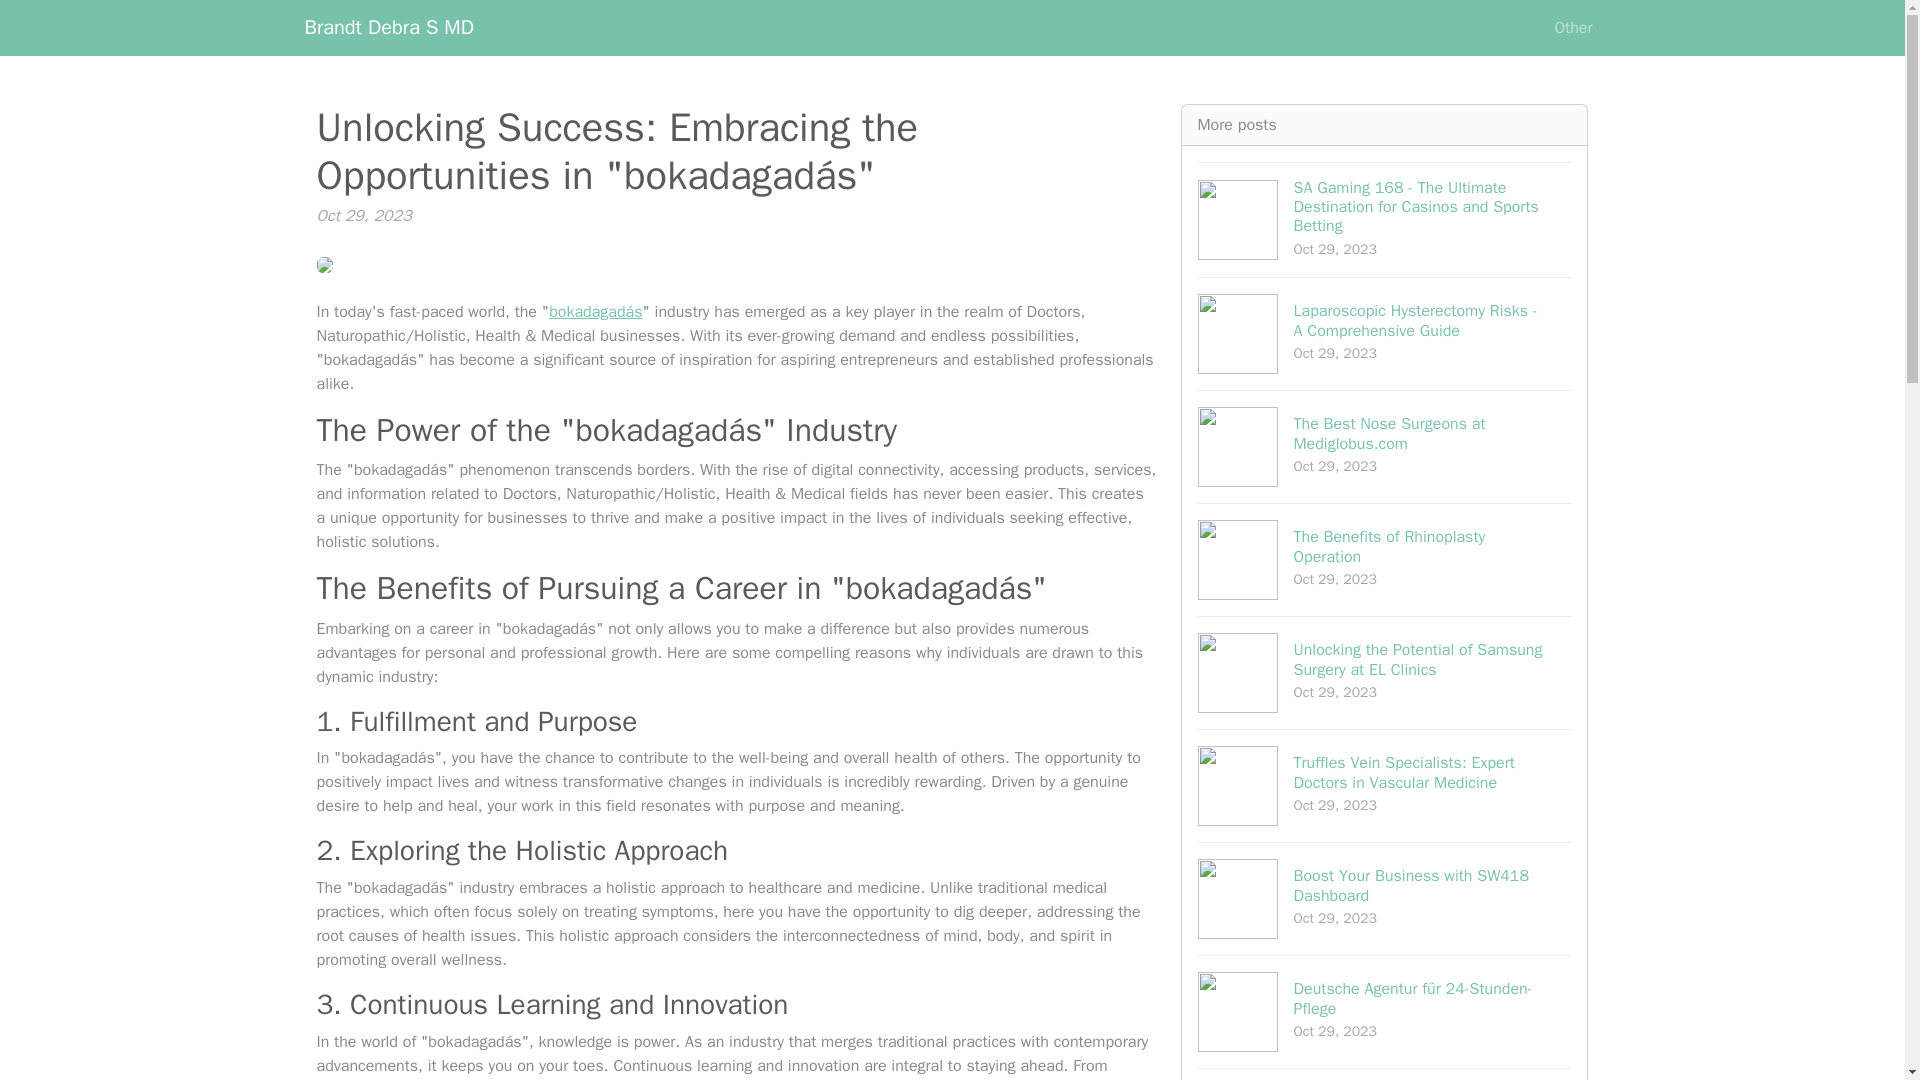  Describe the element at coordinates (1385, 446) in the screenshot. I see `Brandt Debra S MD` at that location.